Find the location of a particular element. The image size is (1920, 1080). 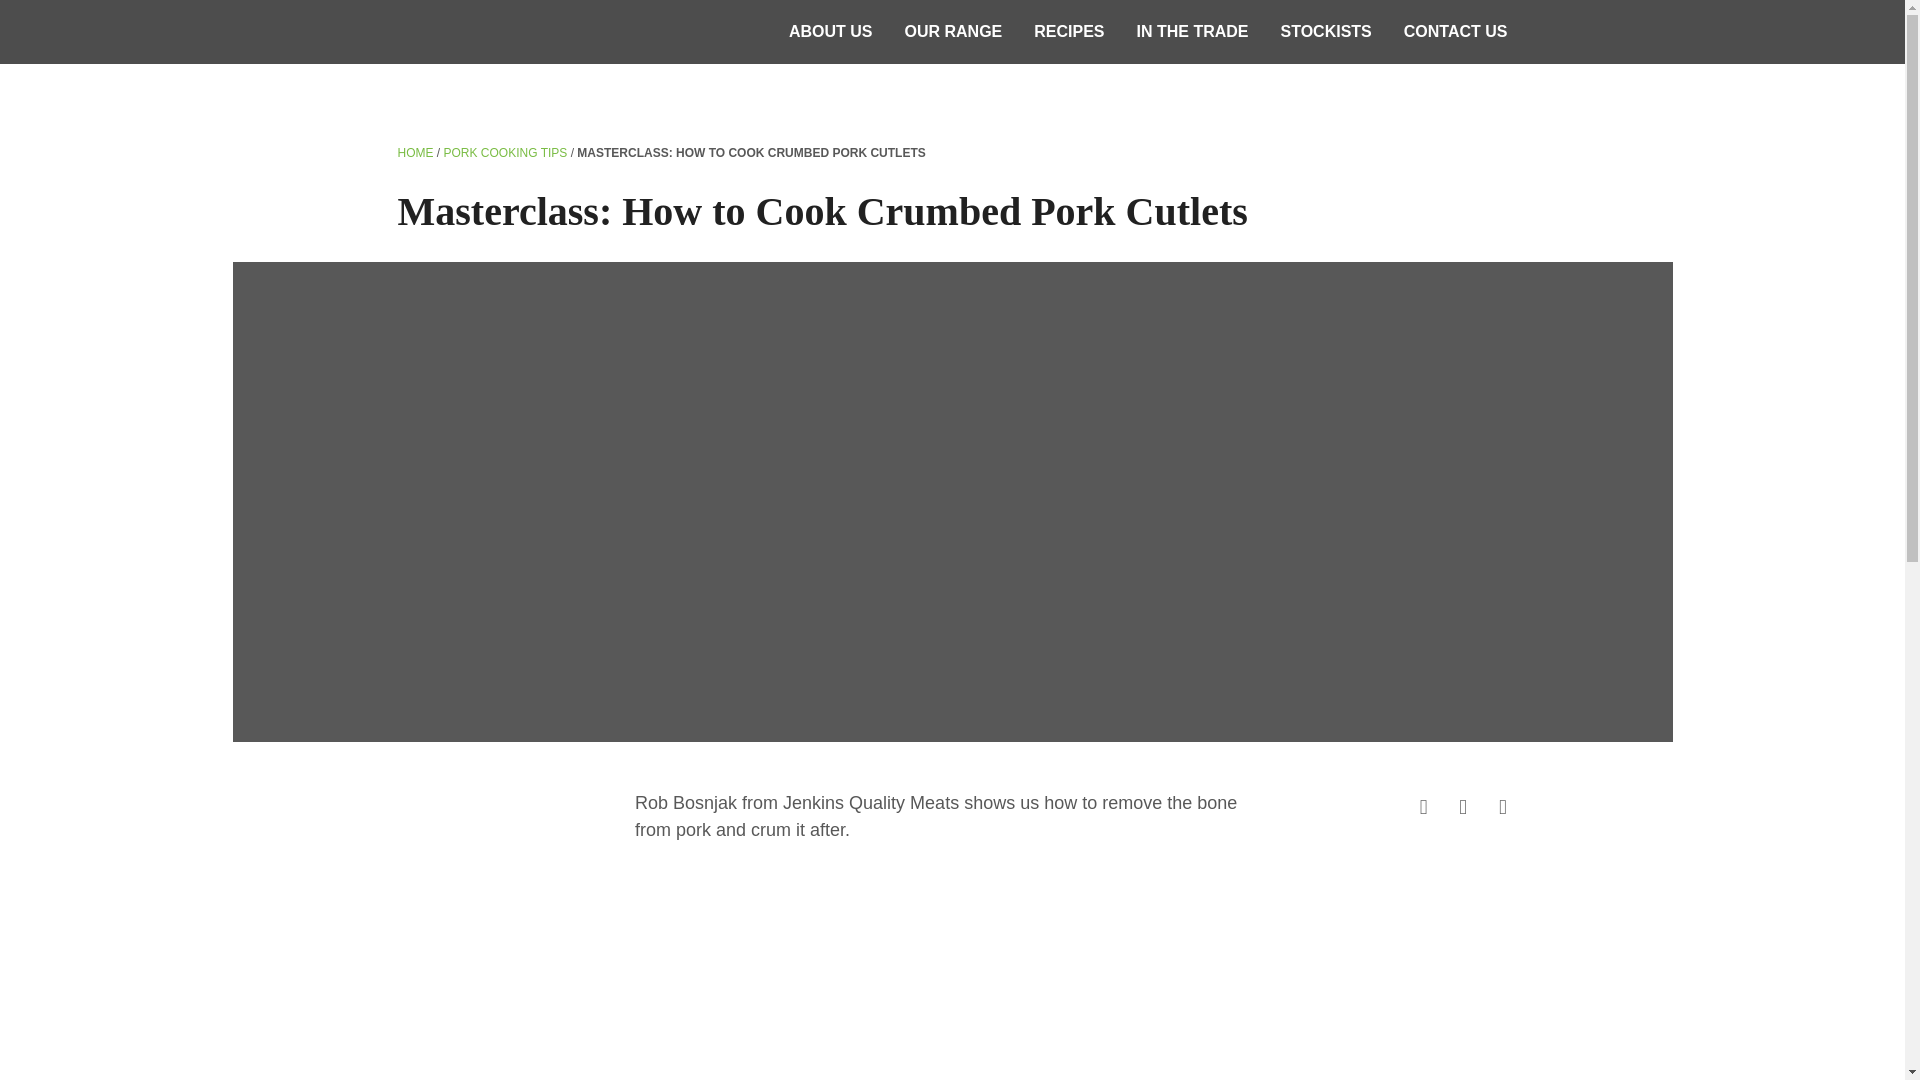

CONTACT US is located at coordinates (1456, 32).